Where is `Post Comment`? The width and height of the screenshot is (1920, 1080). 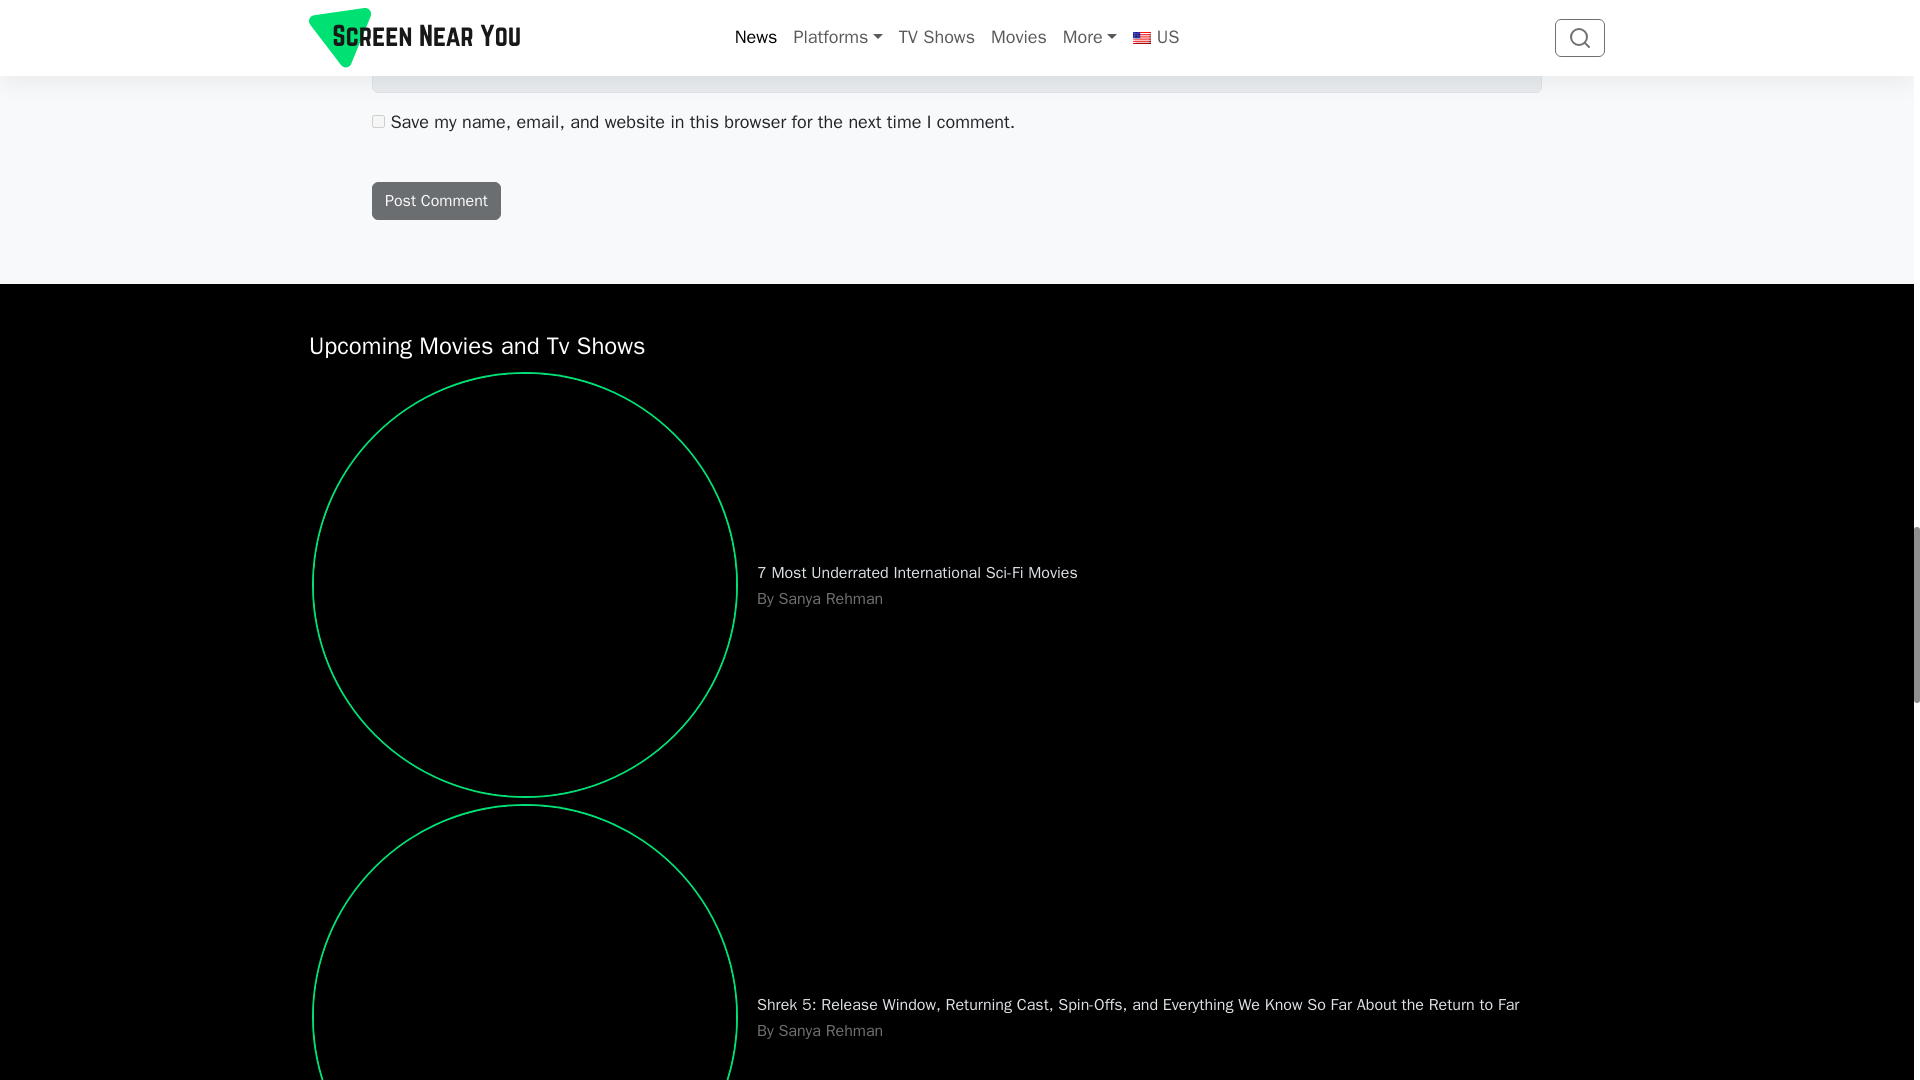
Post Comment is located at coordinates (436, 201).